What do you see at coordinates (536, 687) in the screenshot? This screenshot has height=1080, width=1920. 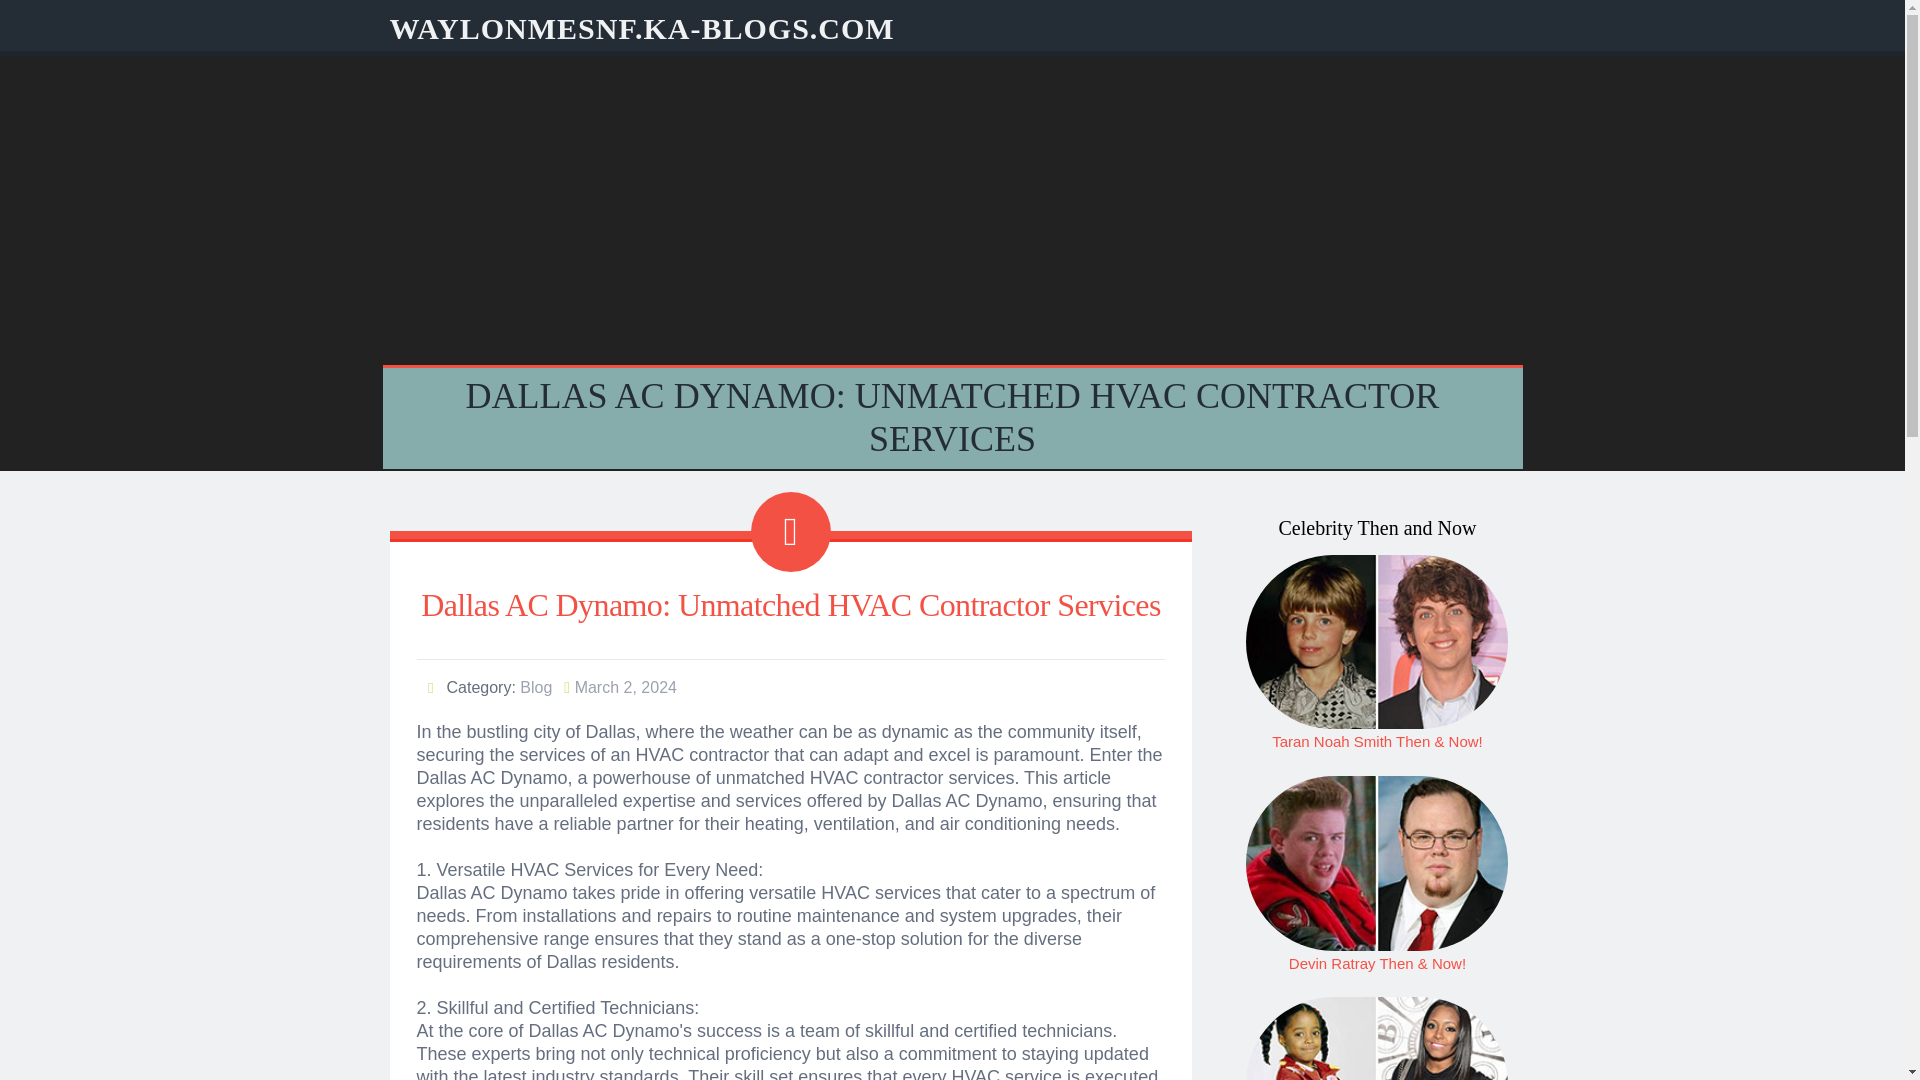 I see `Blog` at bounding box center [536, 687].